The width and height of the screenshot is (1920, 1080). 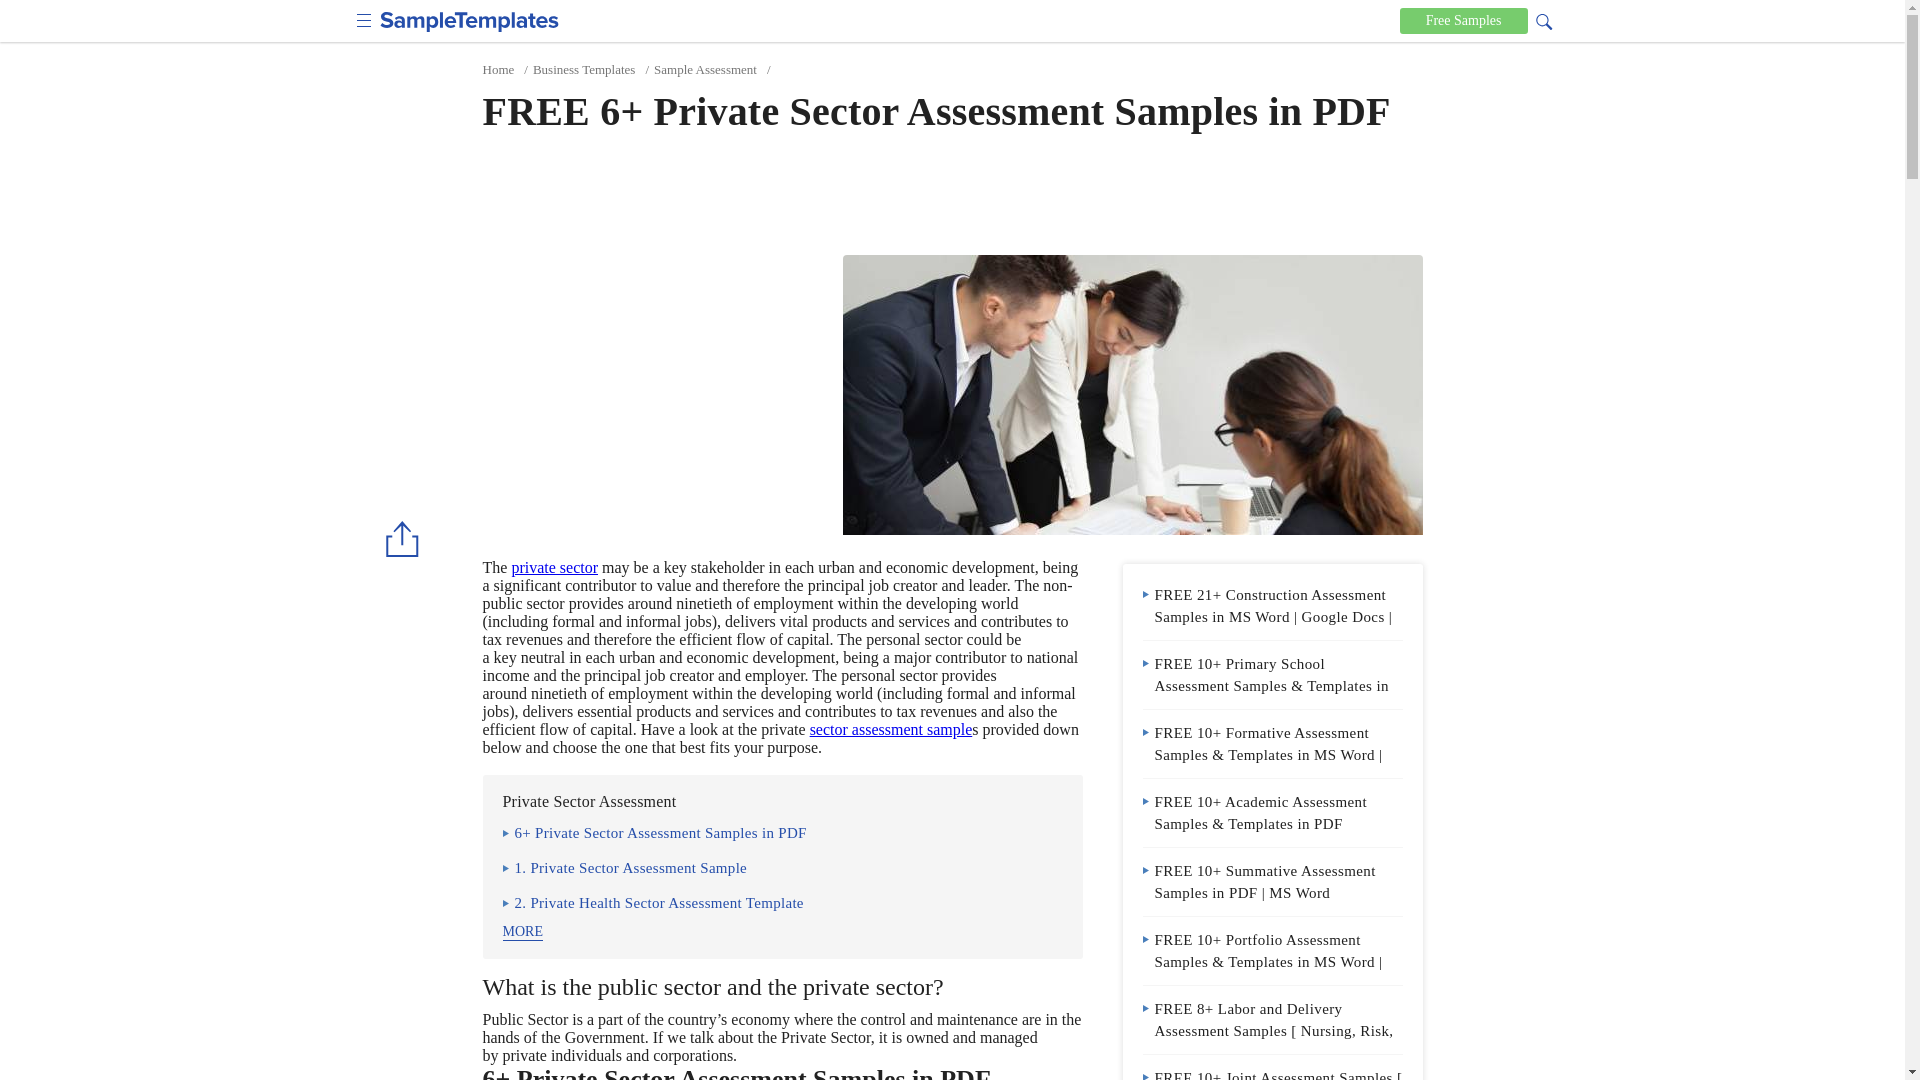 What do you see at coordinates (554, 567) in the screenshot?
I see `private sector` at bounding box center [554, 567].